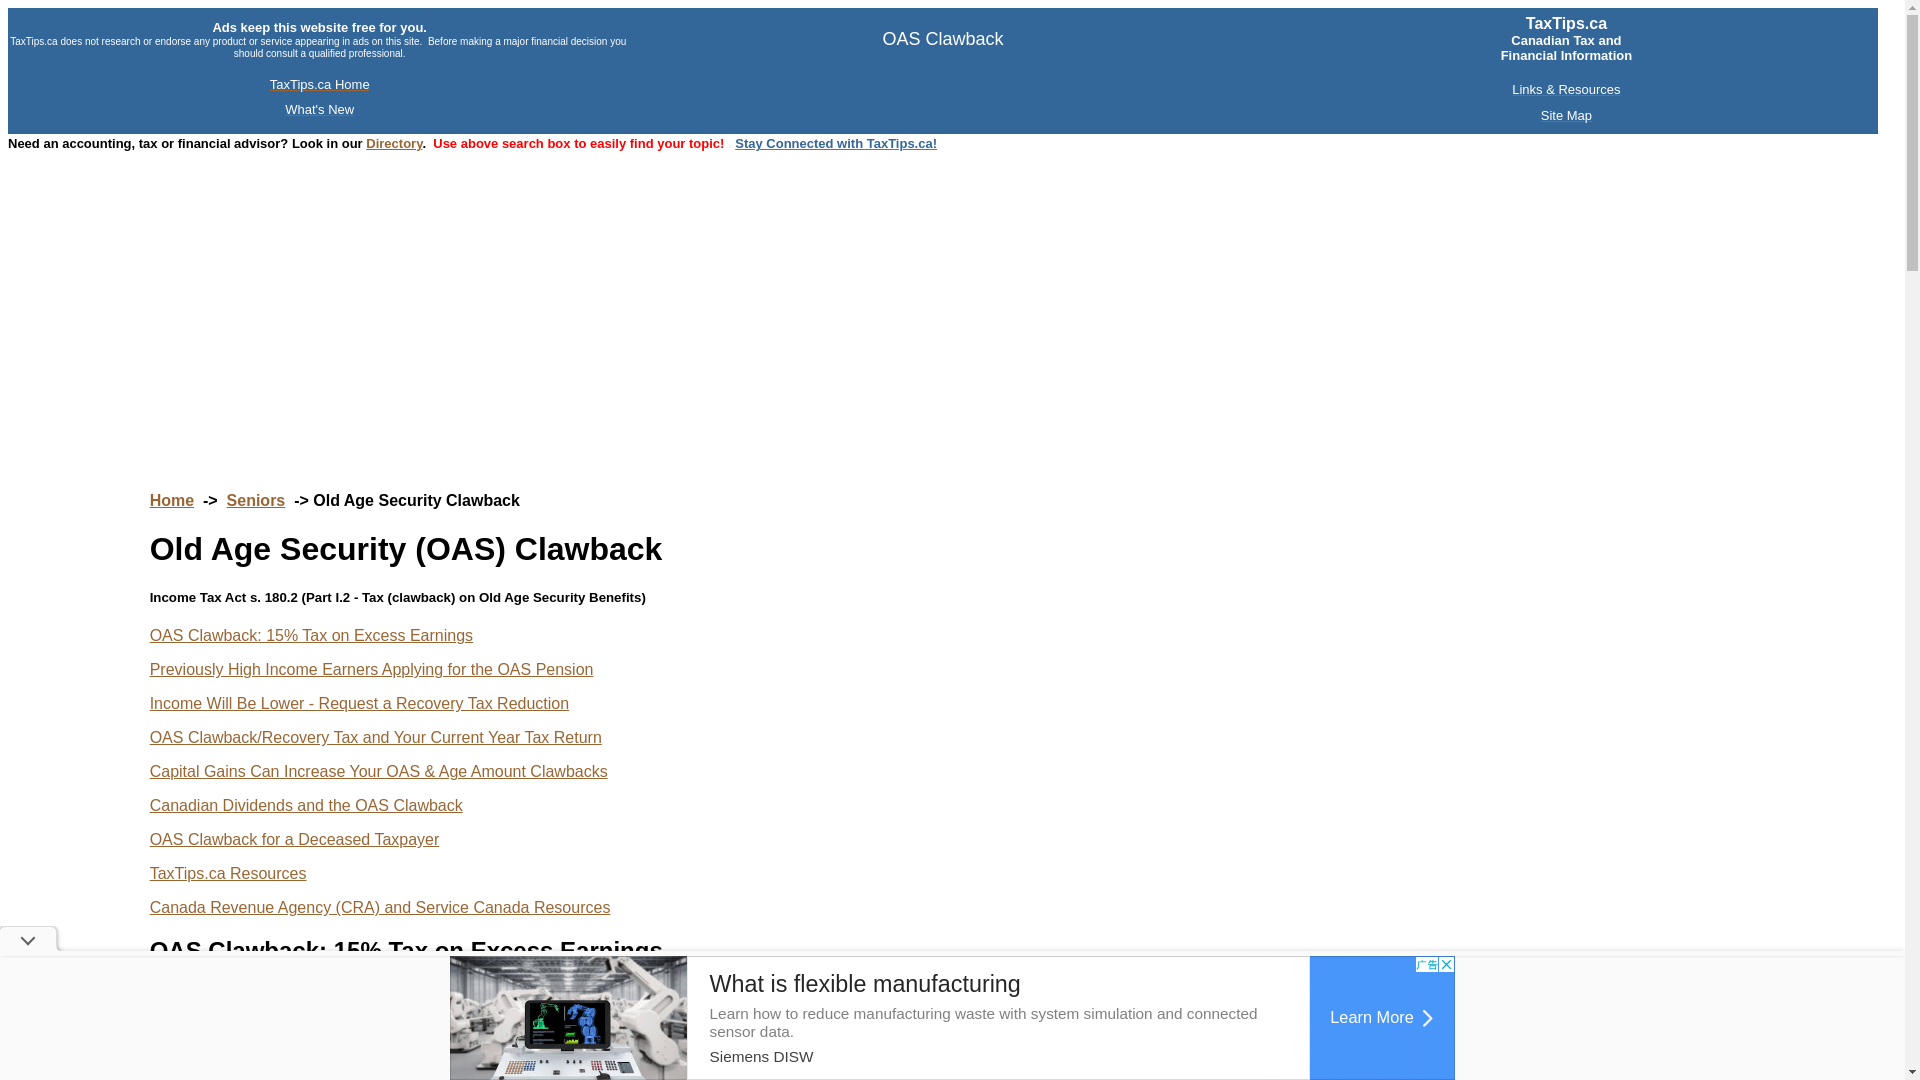 This screenshot has height=1080, width=1920. What do you see at coordinates (228, 874) in the screenshot?
I see `TaxTips.ca Resources` at bounding box center [228, 874].